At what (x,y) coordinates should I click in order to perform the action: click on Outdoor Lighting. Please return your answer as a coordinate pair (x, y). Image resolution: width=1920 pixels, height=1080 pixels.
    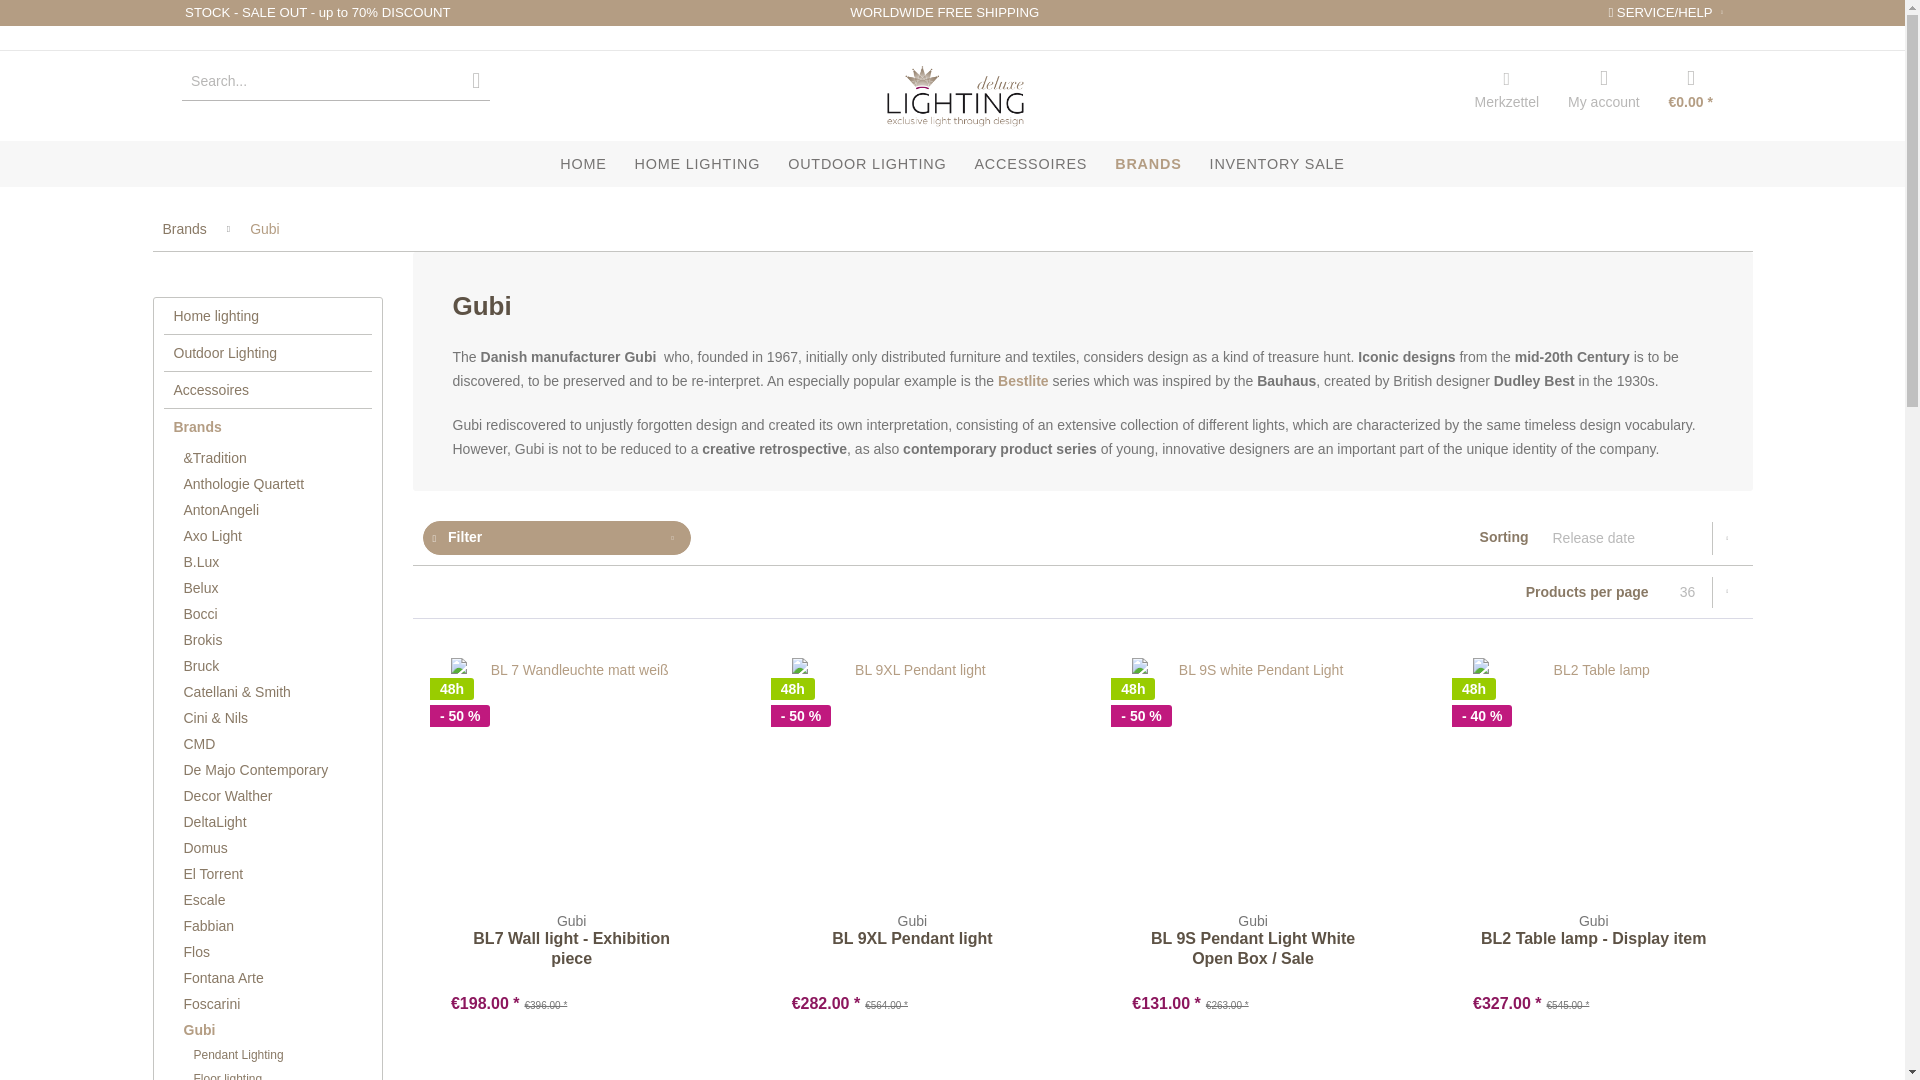
    Looking at the image, I should click on (268, 352).